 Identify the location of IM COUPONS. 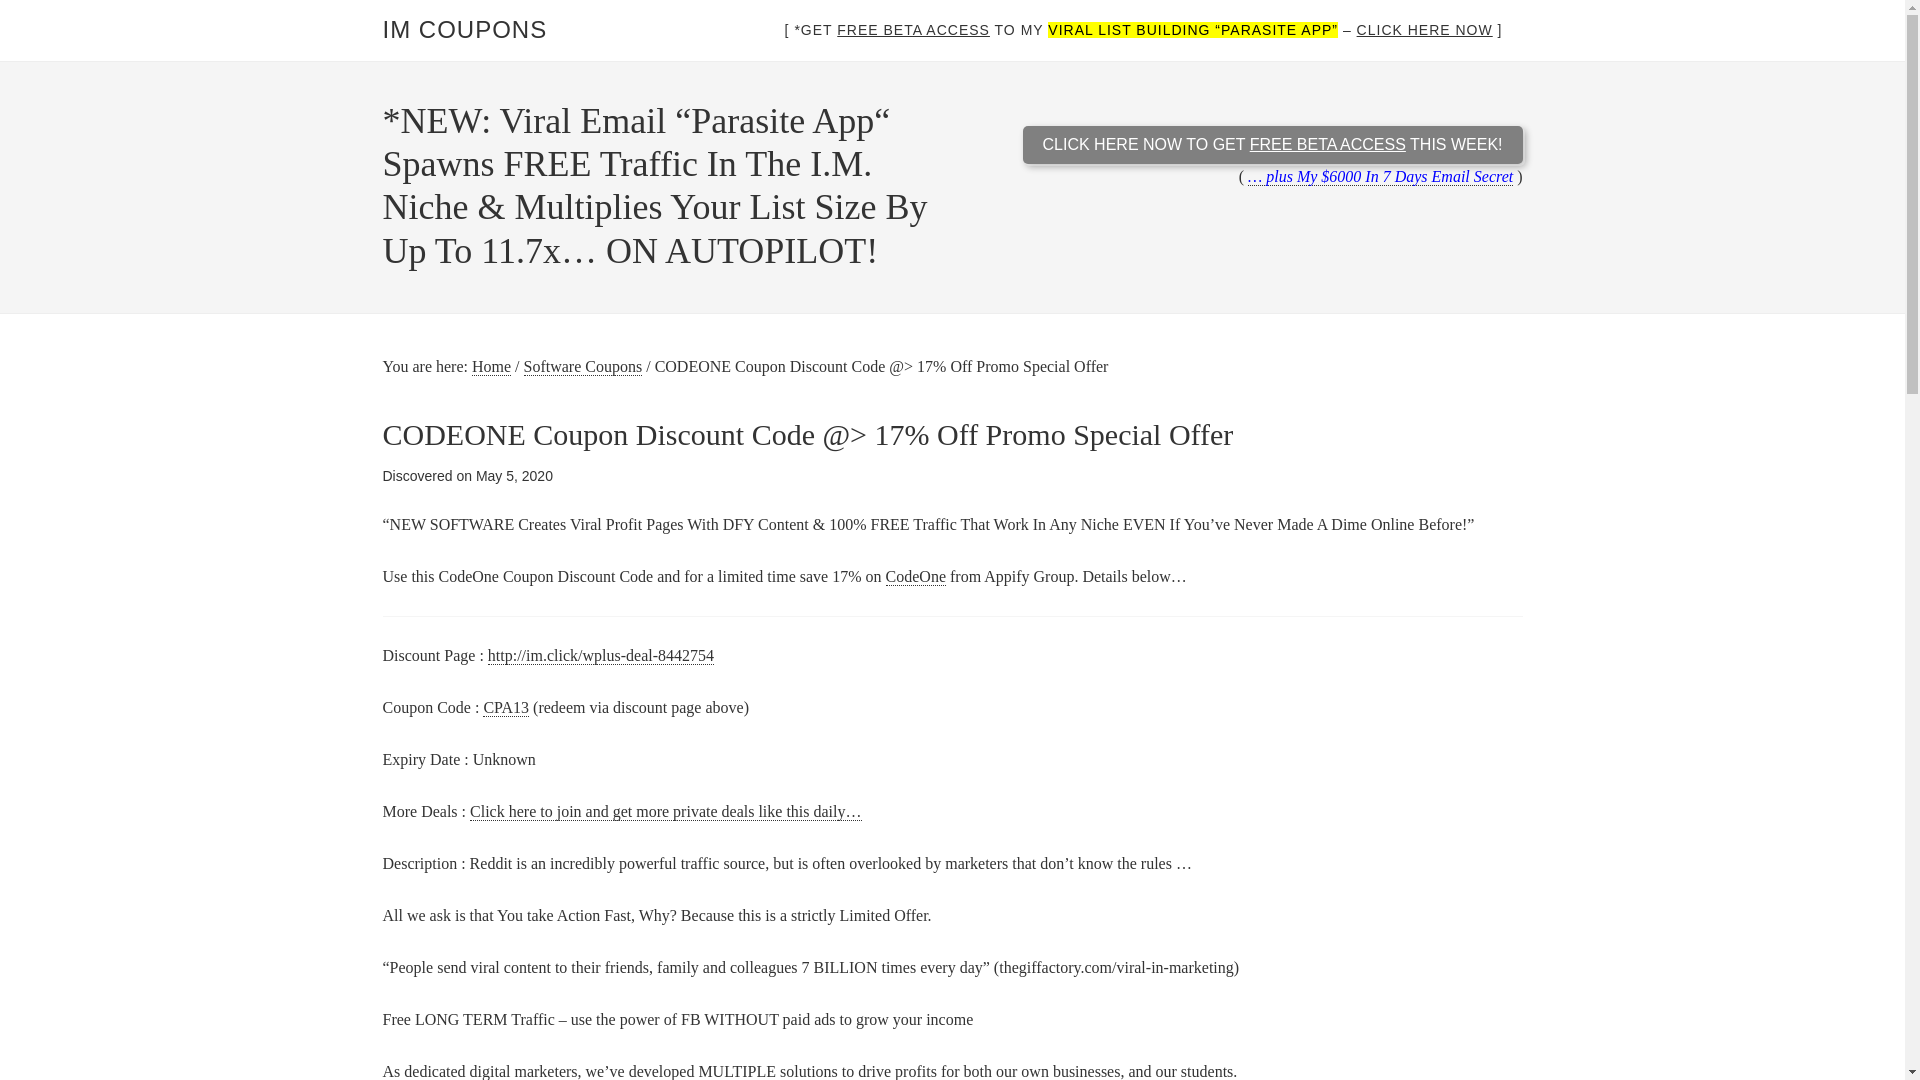
(464, 30).